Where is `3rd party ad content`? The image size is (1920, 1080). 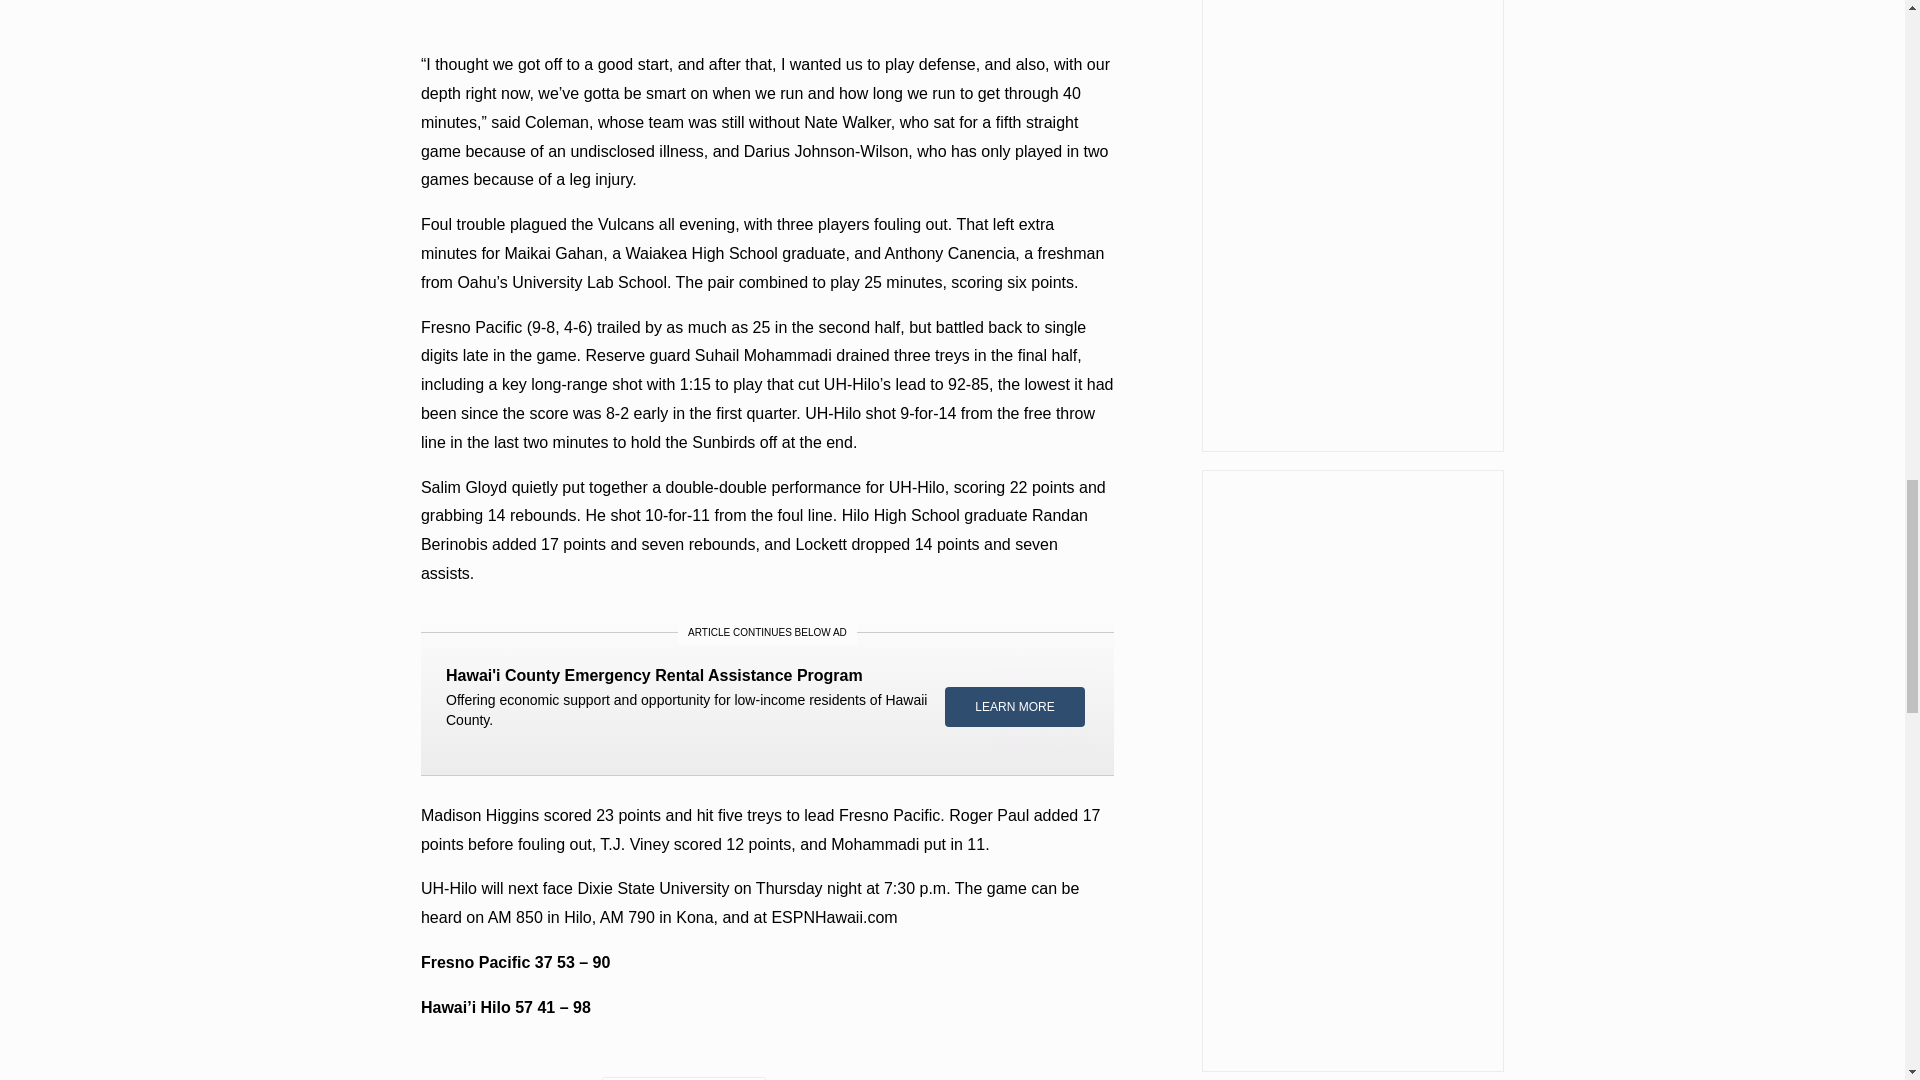 3rd party ad content is located at coordinates (1352, 770).